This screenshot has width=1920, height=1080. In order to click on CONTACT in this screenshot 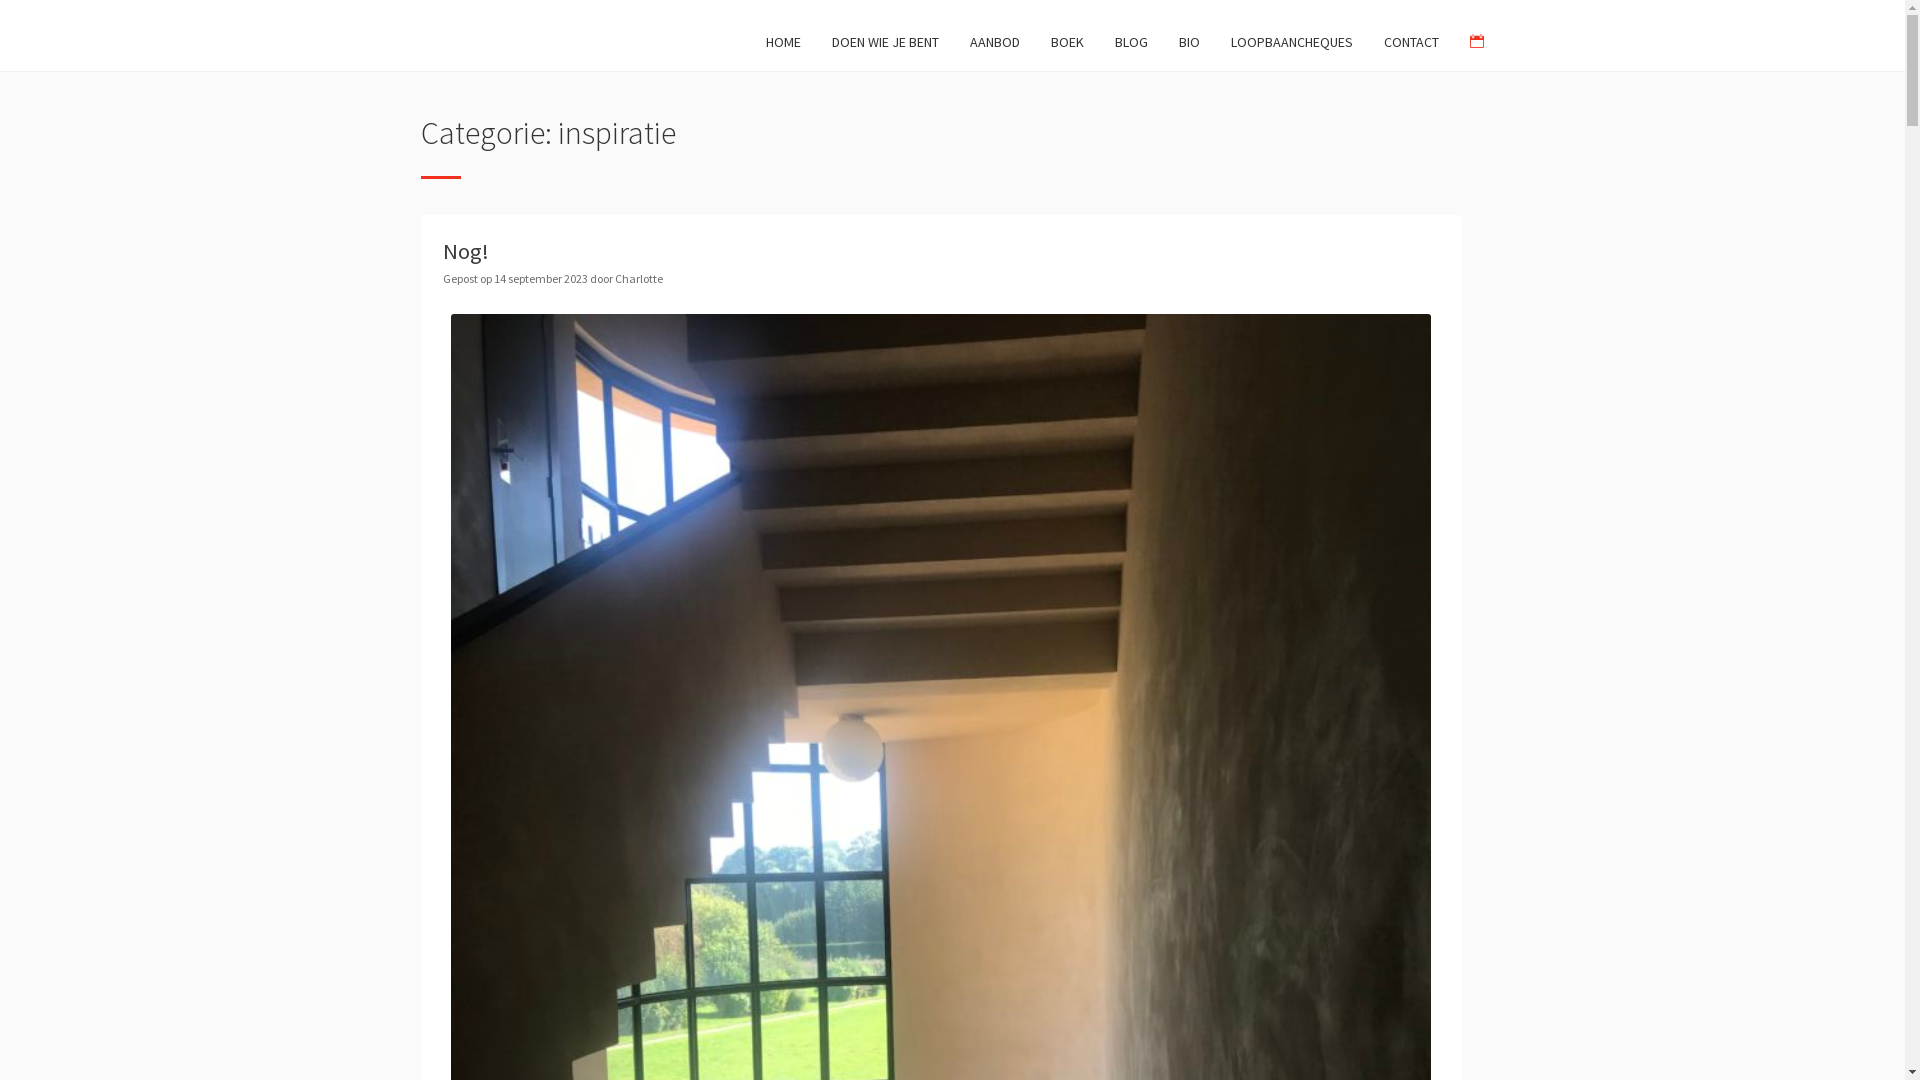, I will do `click(1412, 42)`.